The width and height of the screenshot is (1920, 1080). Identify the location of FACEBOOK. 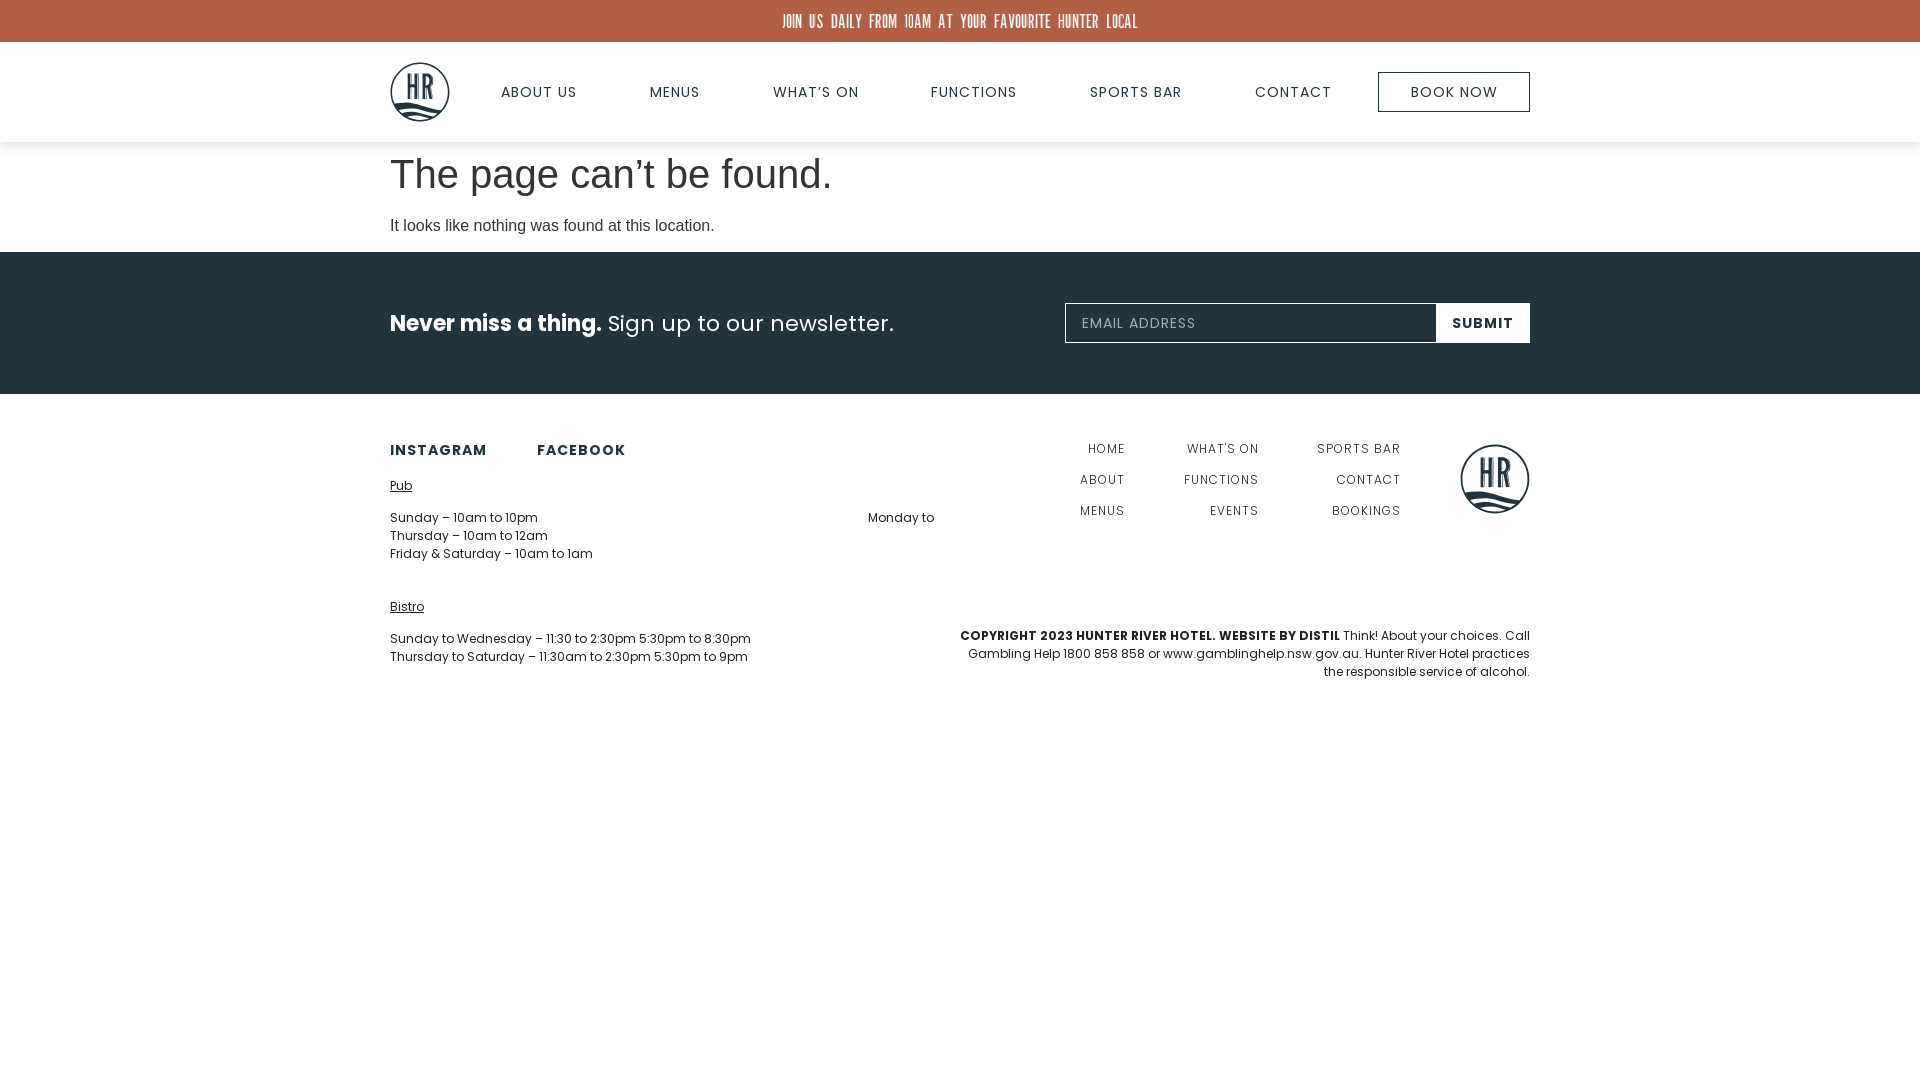
(582, 450).